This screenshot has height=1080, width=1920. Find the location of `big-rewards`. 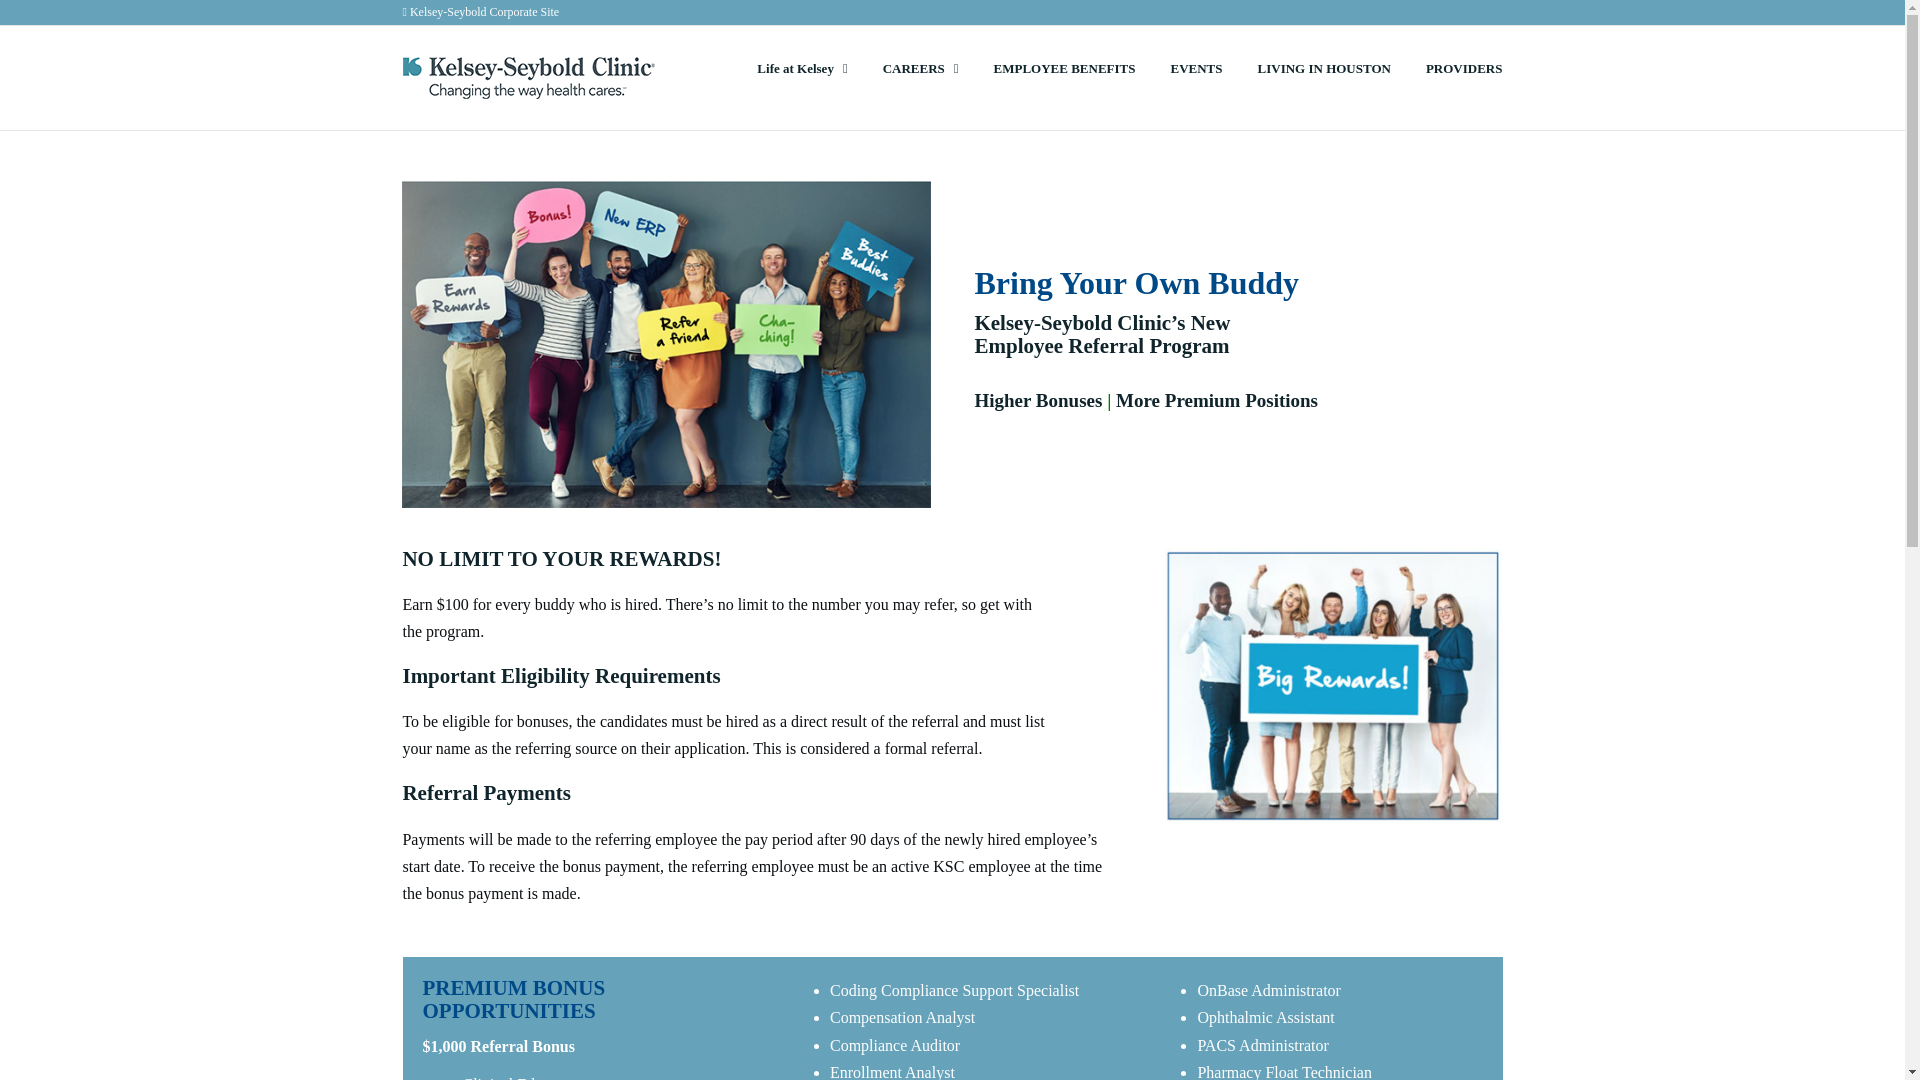

big-rewards is located at coordinates (1333, 684).